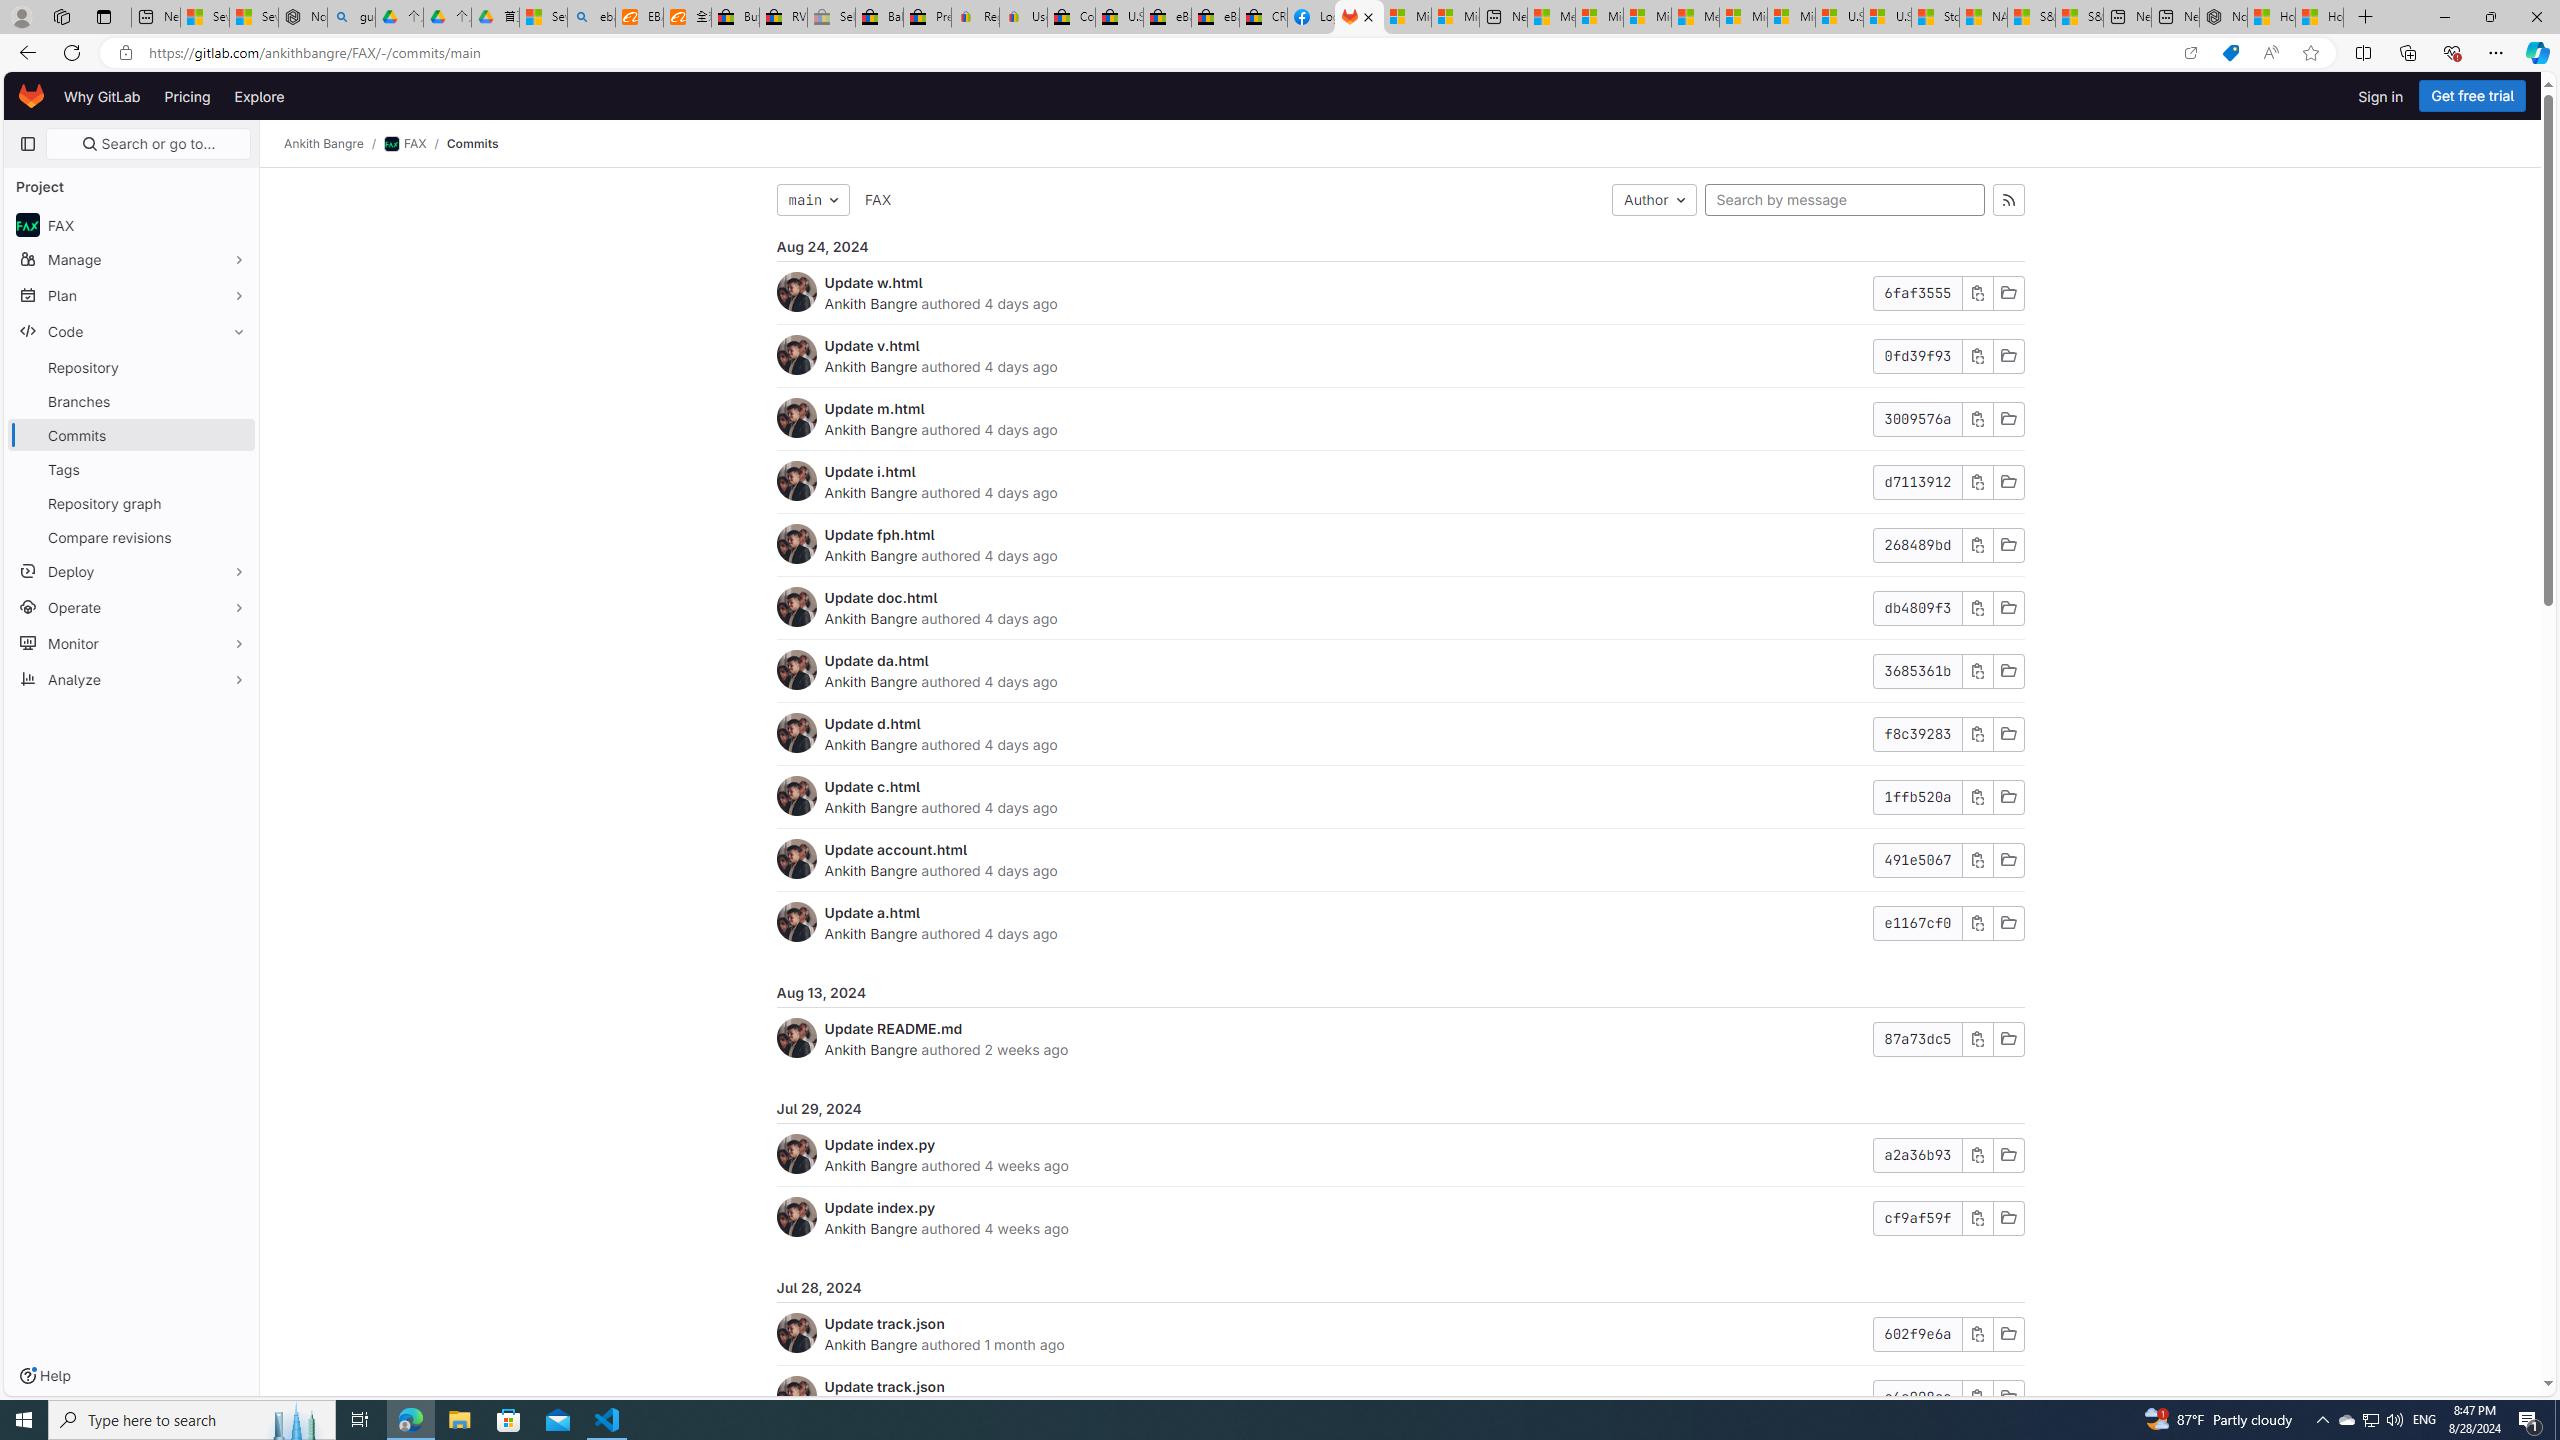 The width and height of the screenshot is (2560, 1440). Describe the element at coordinates (1312, 17) in the screenshot. I see `Log into Facebook` at that location.